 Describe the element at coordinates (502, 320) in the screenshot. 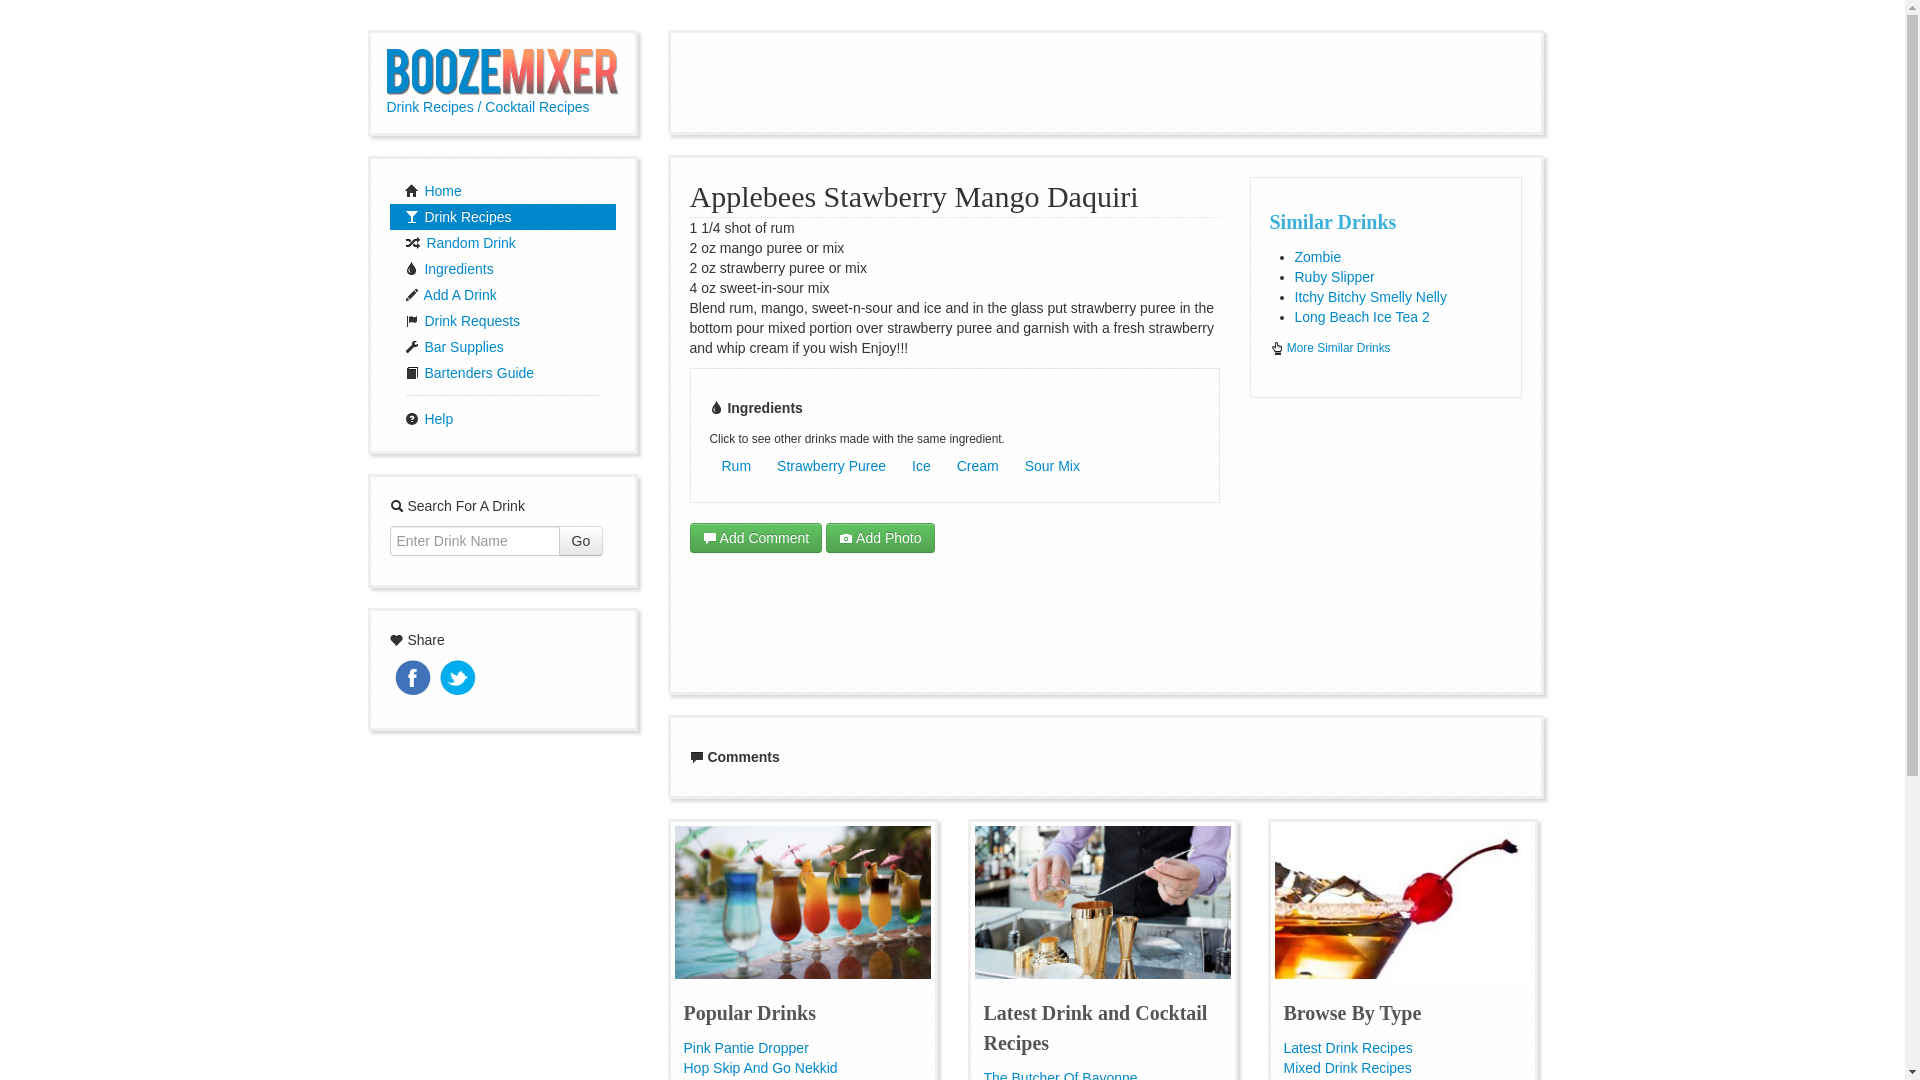

I see ` Drink Requests` at that location.